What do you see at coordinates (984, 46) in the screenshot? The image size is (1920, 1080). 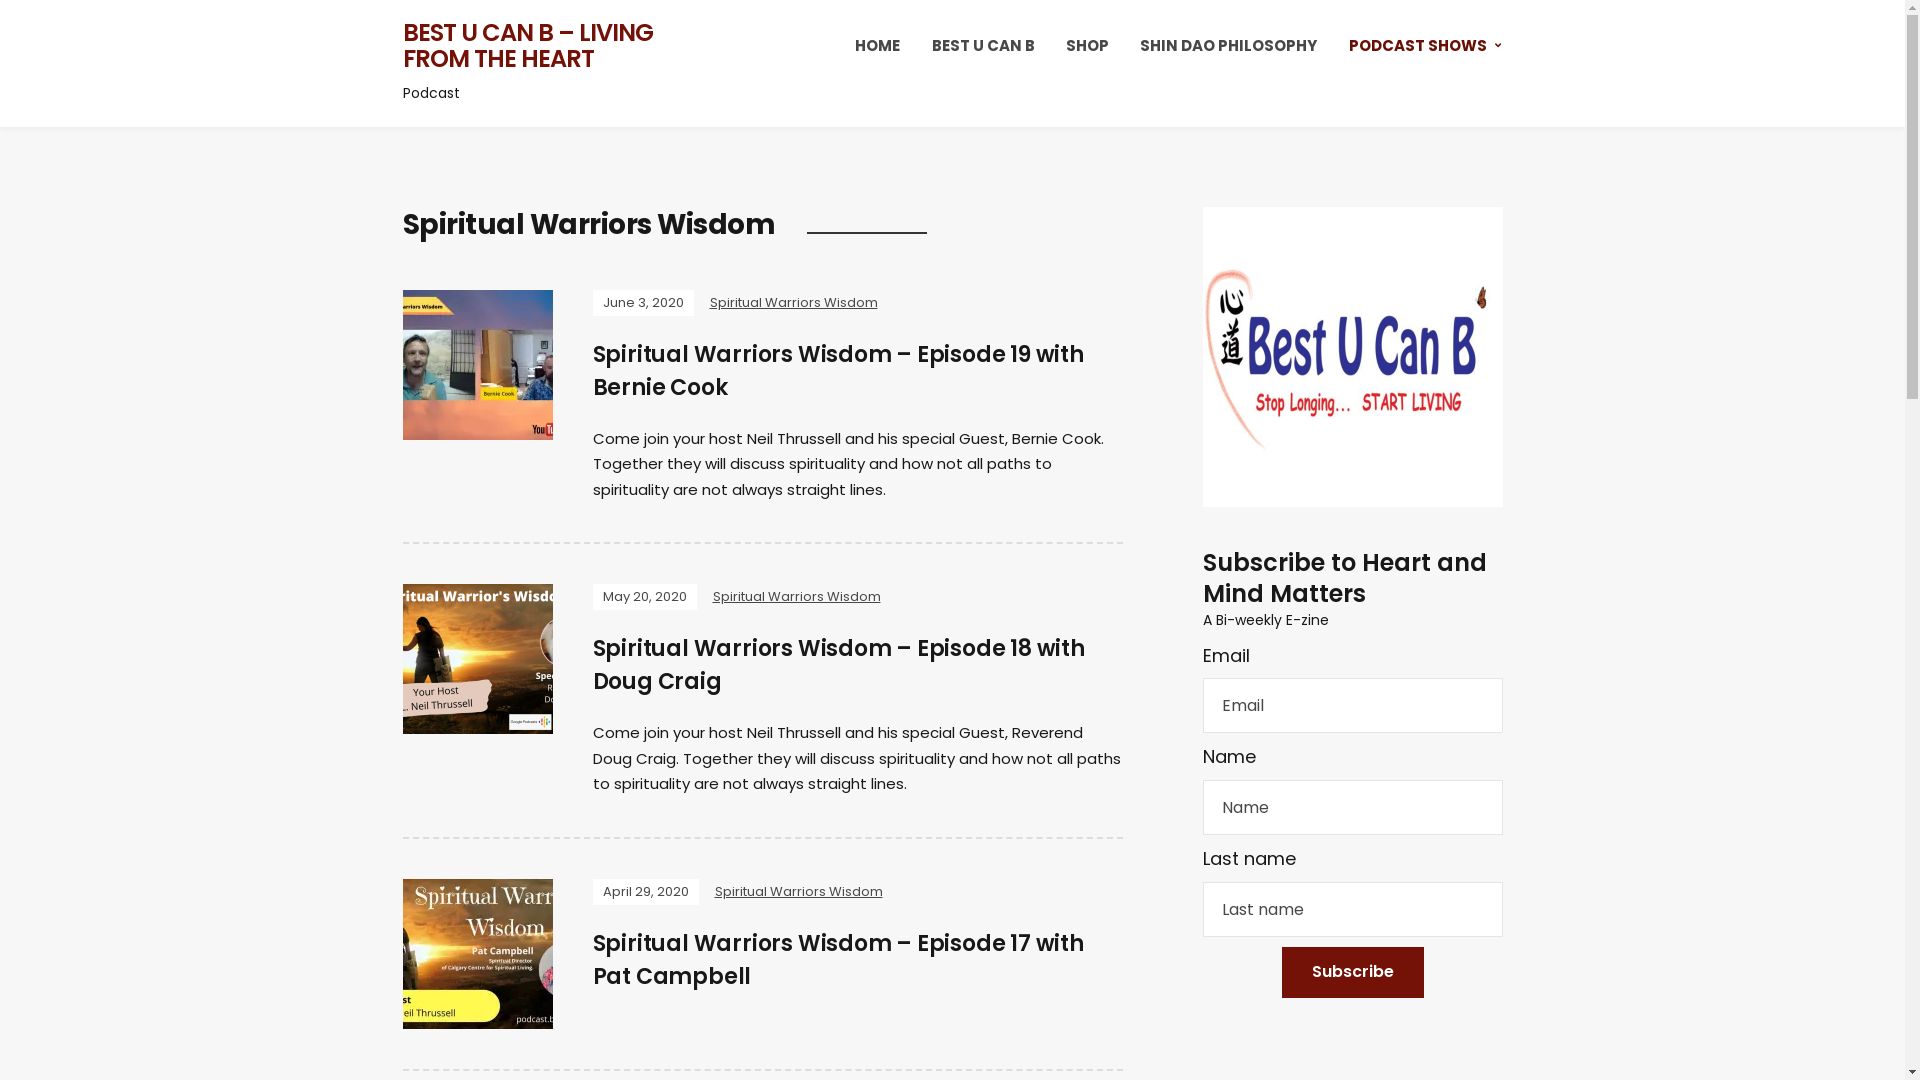 I see `BEST U CAN B` at bounding box center [984, 46].